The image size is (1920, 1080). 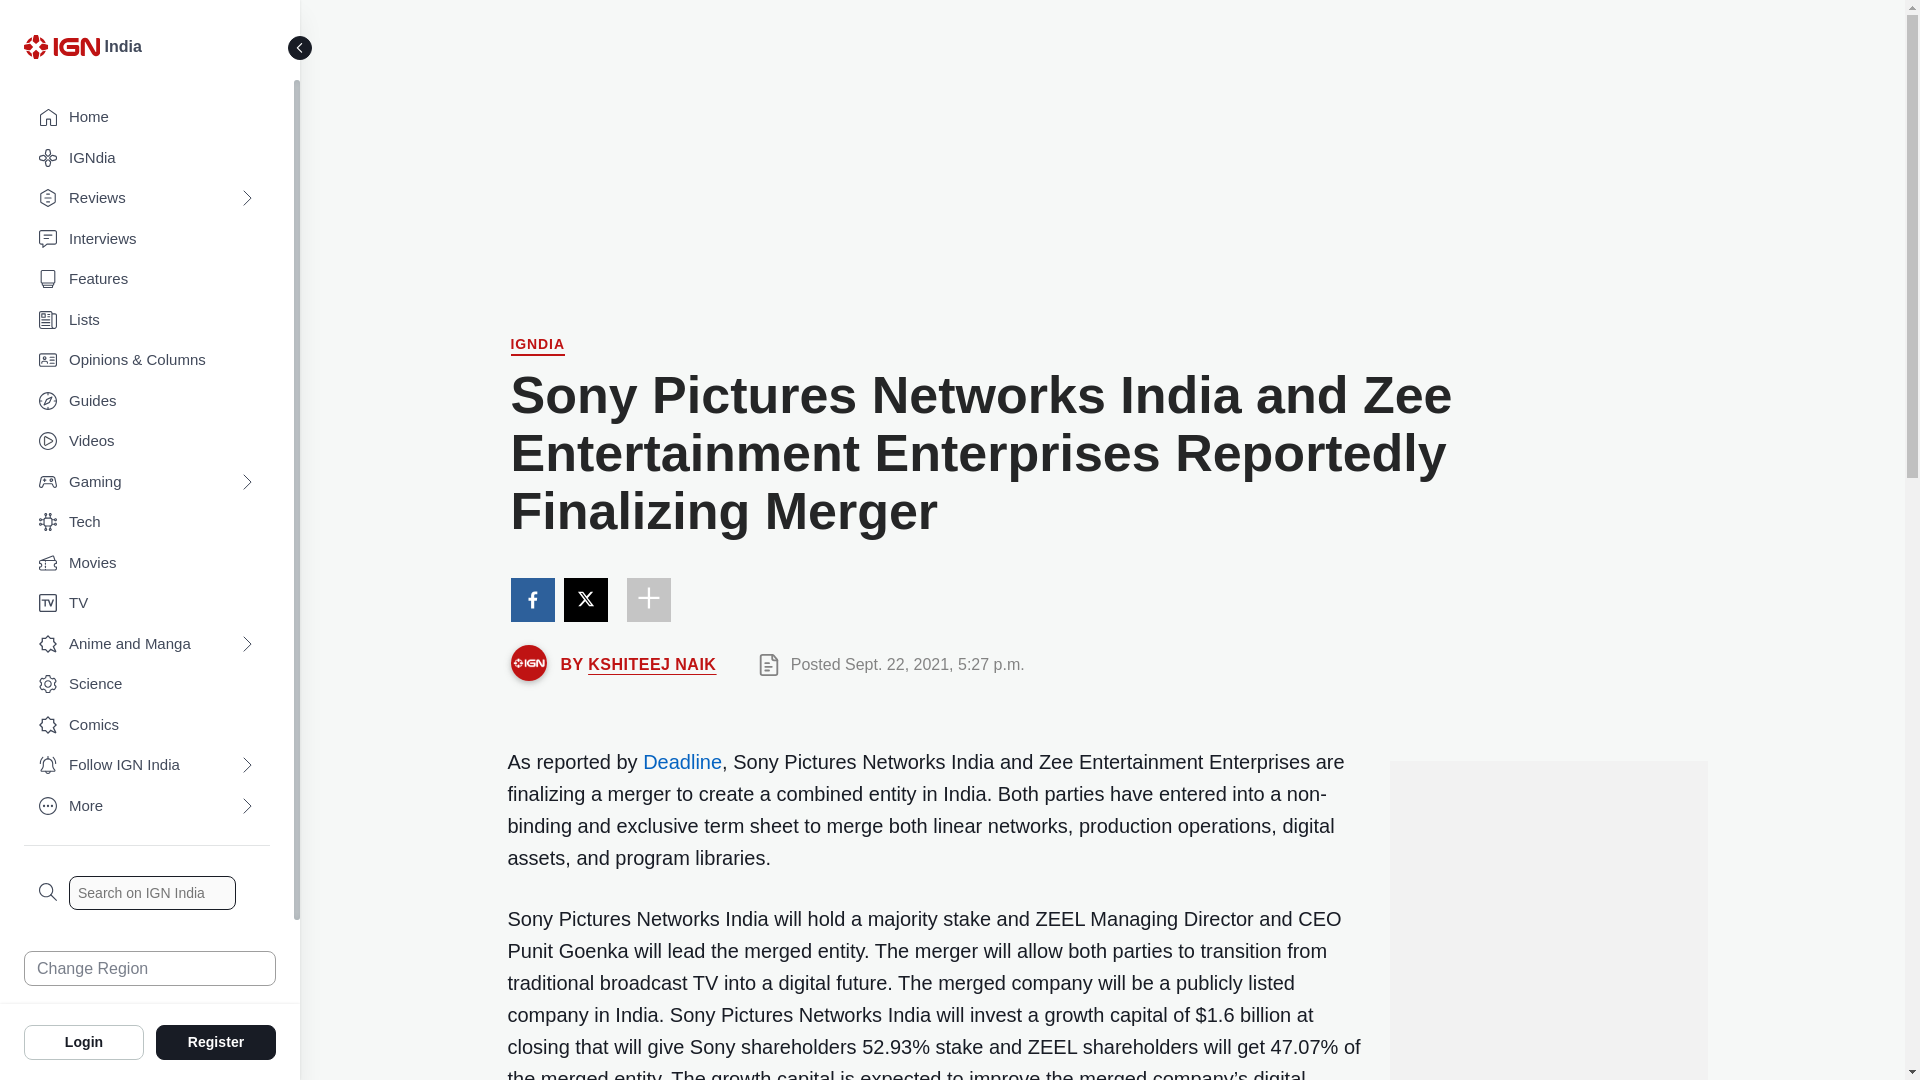 What do you see at coordinates (146, 644) in the screenshot?
I see `Anime and Manga` at bounding box center [146, 644].